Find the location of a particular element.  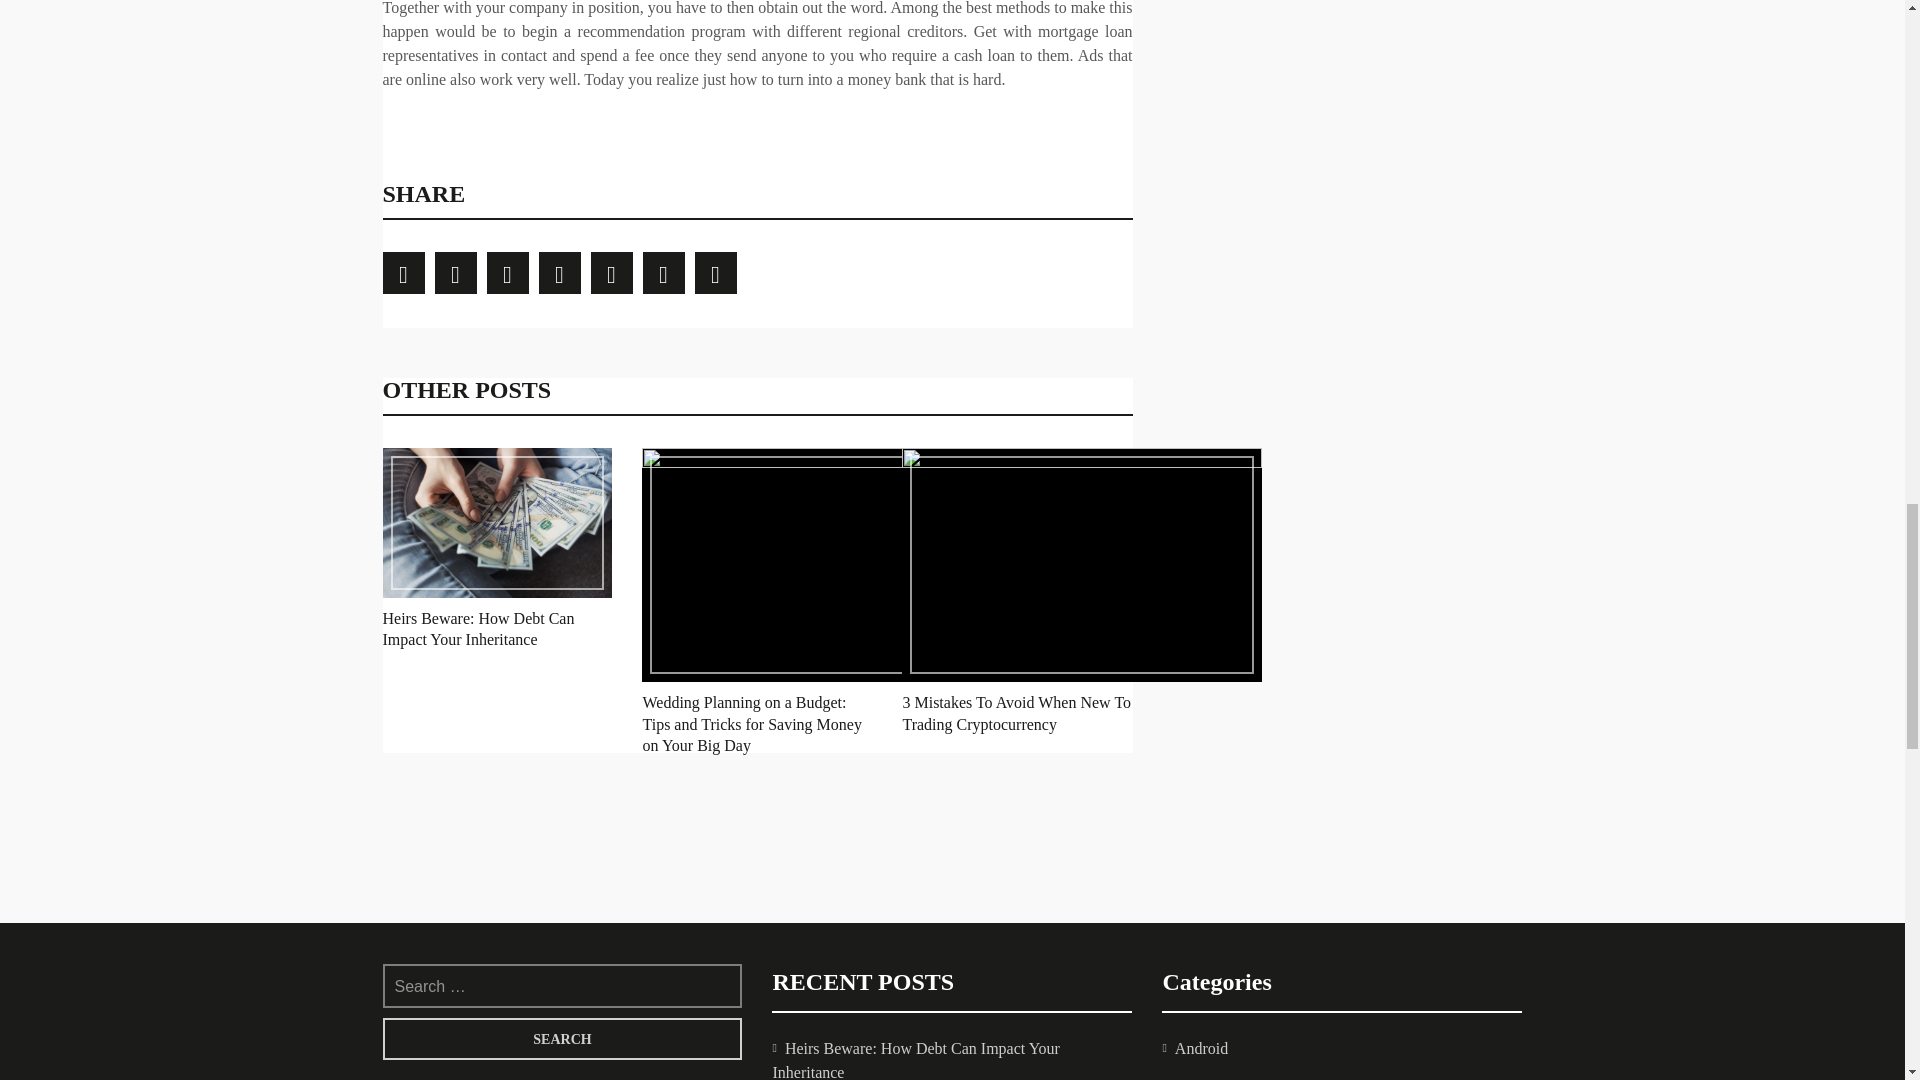

Heirs Beware: How Debt Can Impact Your Inheritance is located at coordinates (478, 629).